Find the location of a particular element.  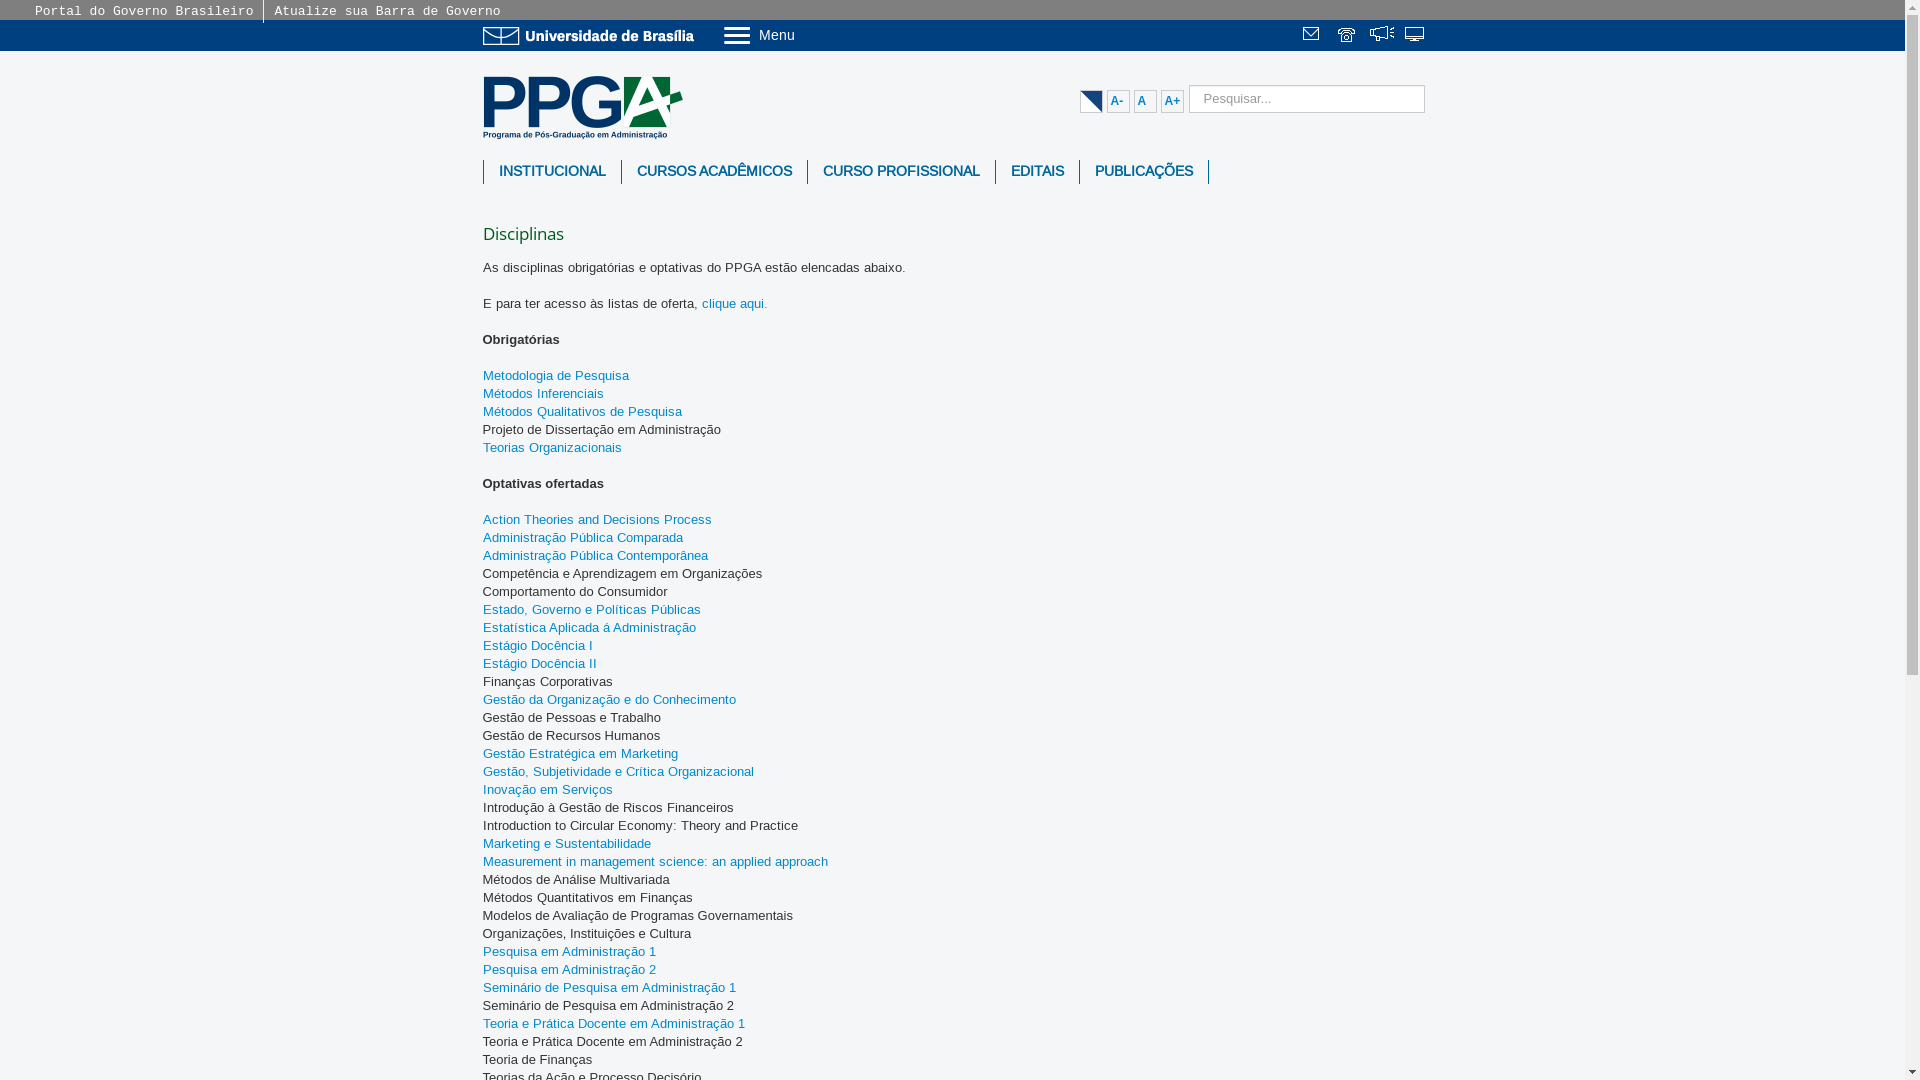

  is located at coordinates (1416, 36).